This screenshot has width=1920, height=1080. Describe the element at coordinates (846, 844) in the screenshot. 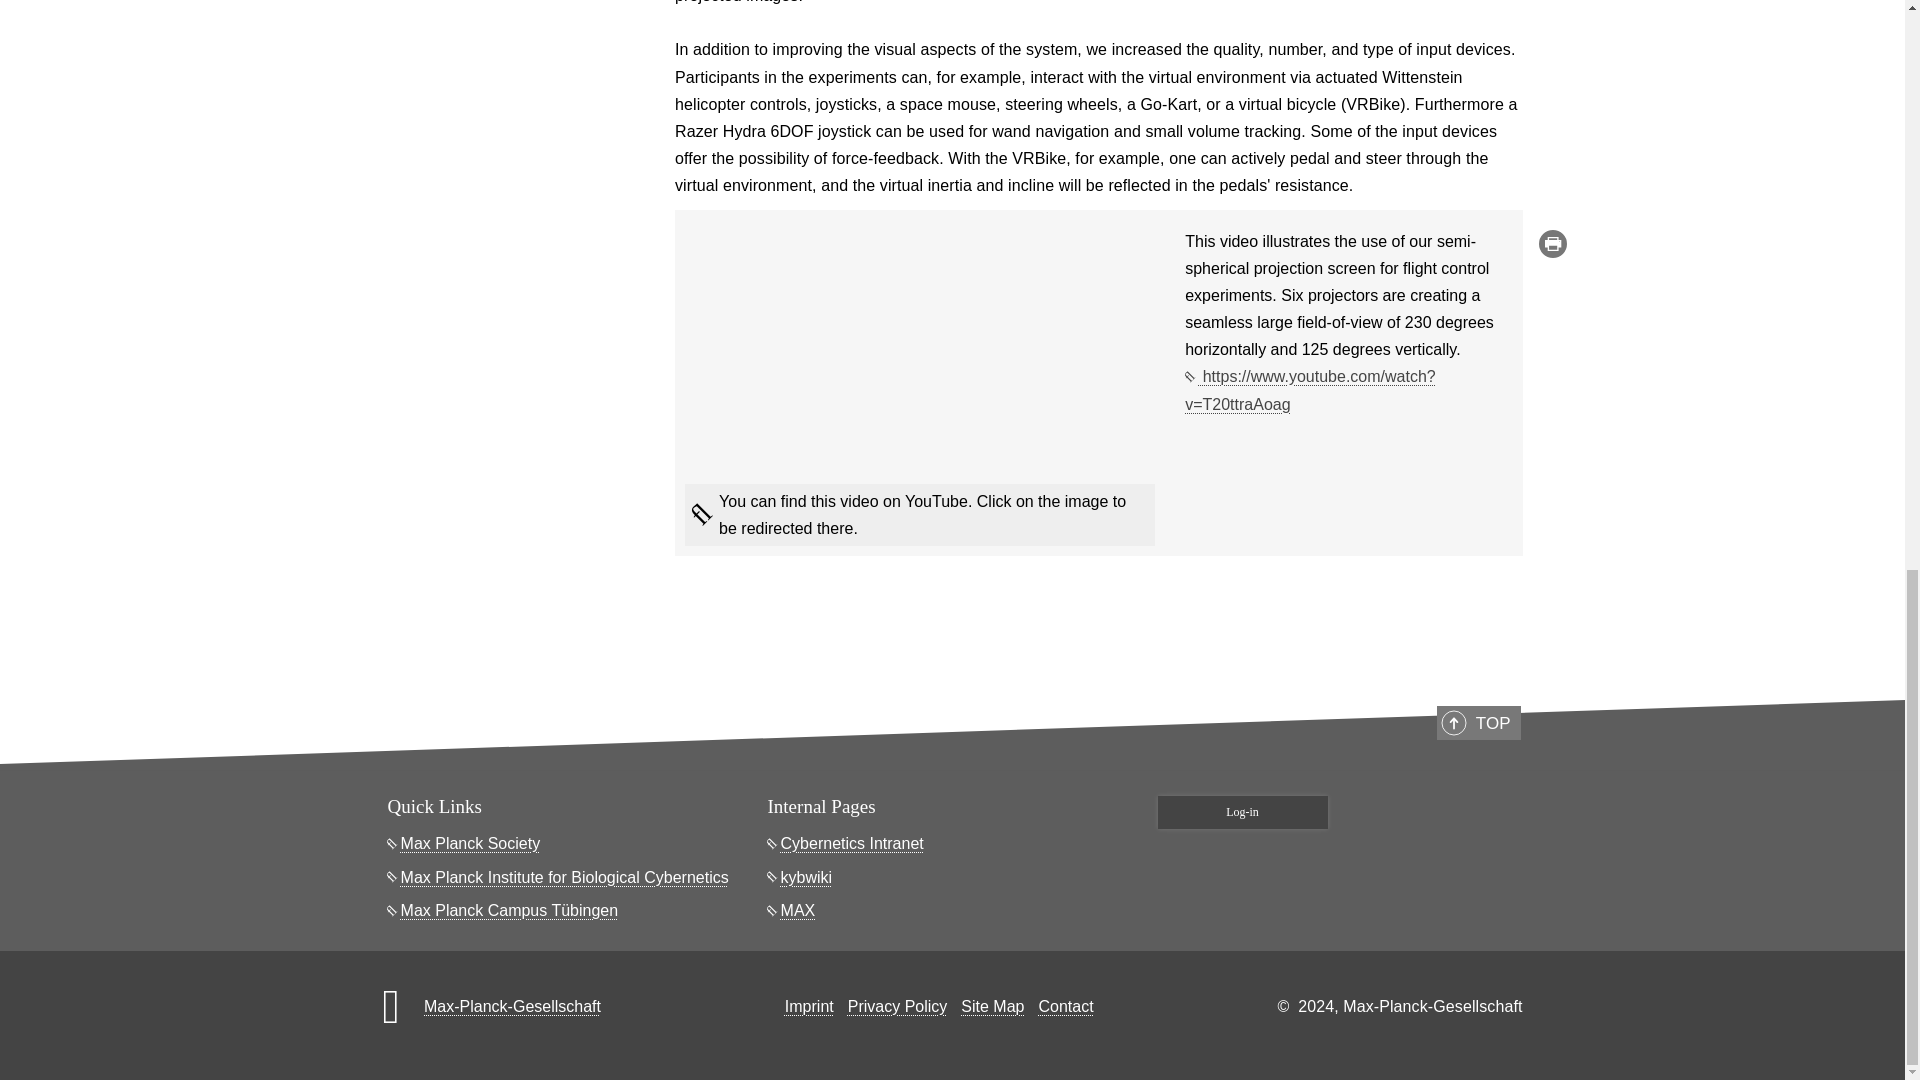

I see `Cybernetics Intranet` at that location.